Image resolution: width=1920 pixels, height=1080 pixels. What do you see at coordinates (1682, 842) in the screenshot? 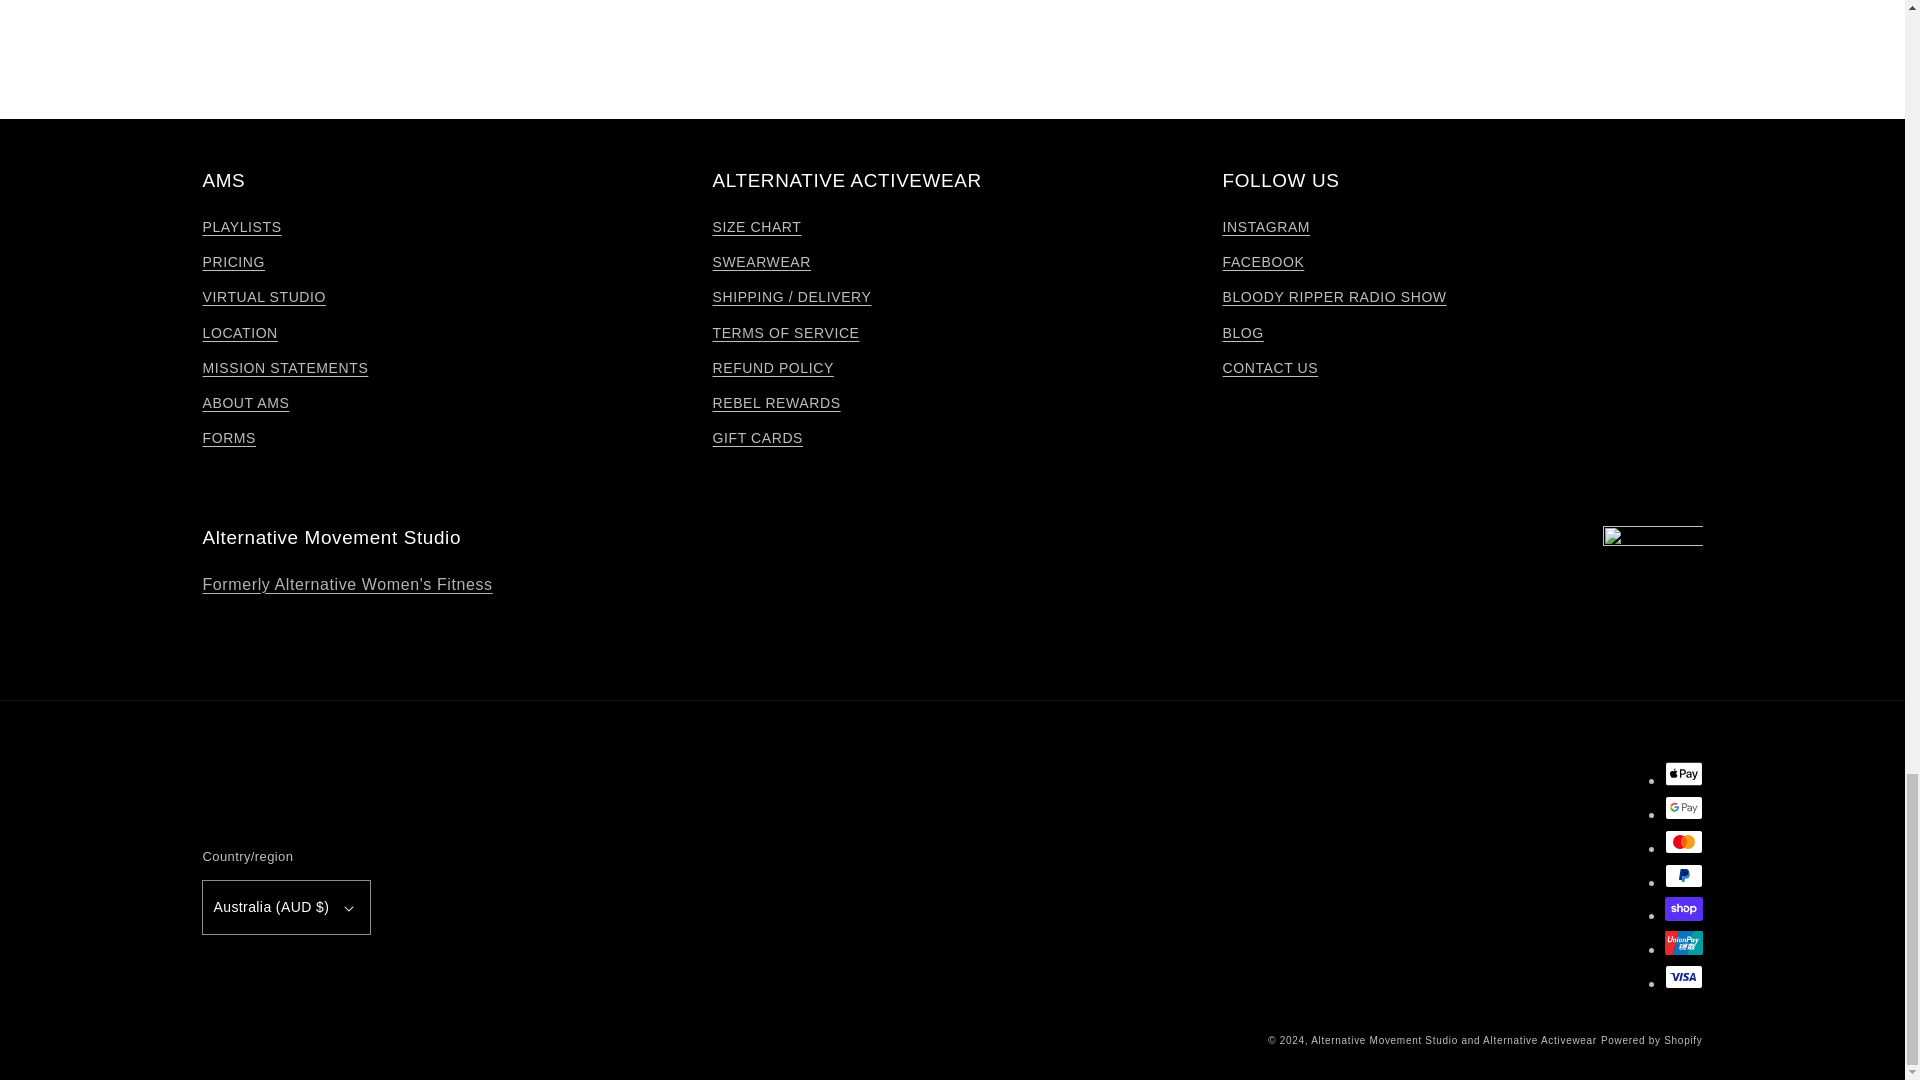
I see `Mastercard` at bounding box center [1682, 842].